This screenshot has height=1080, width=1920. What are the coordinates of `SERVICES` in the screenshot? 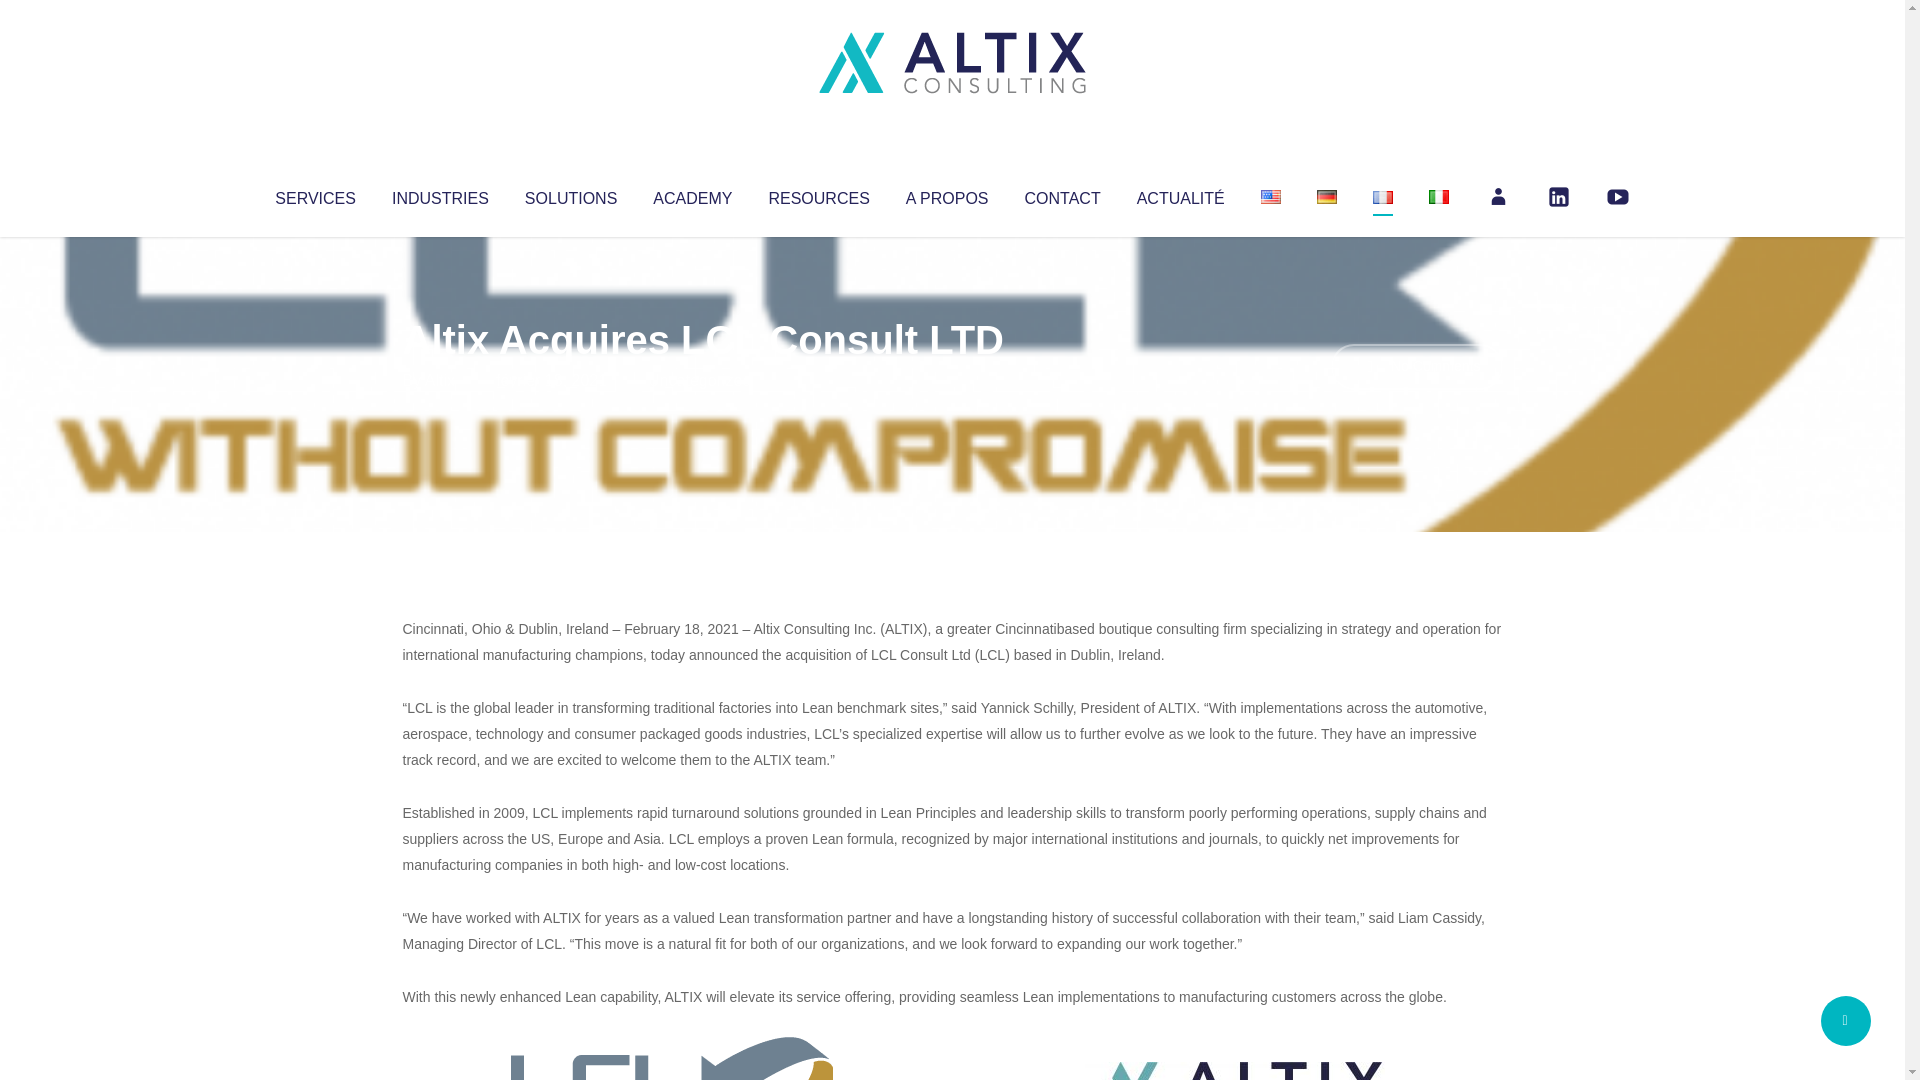 It's located at (314, 194).